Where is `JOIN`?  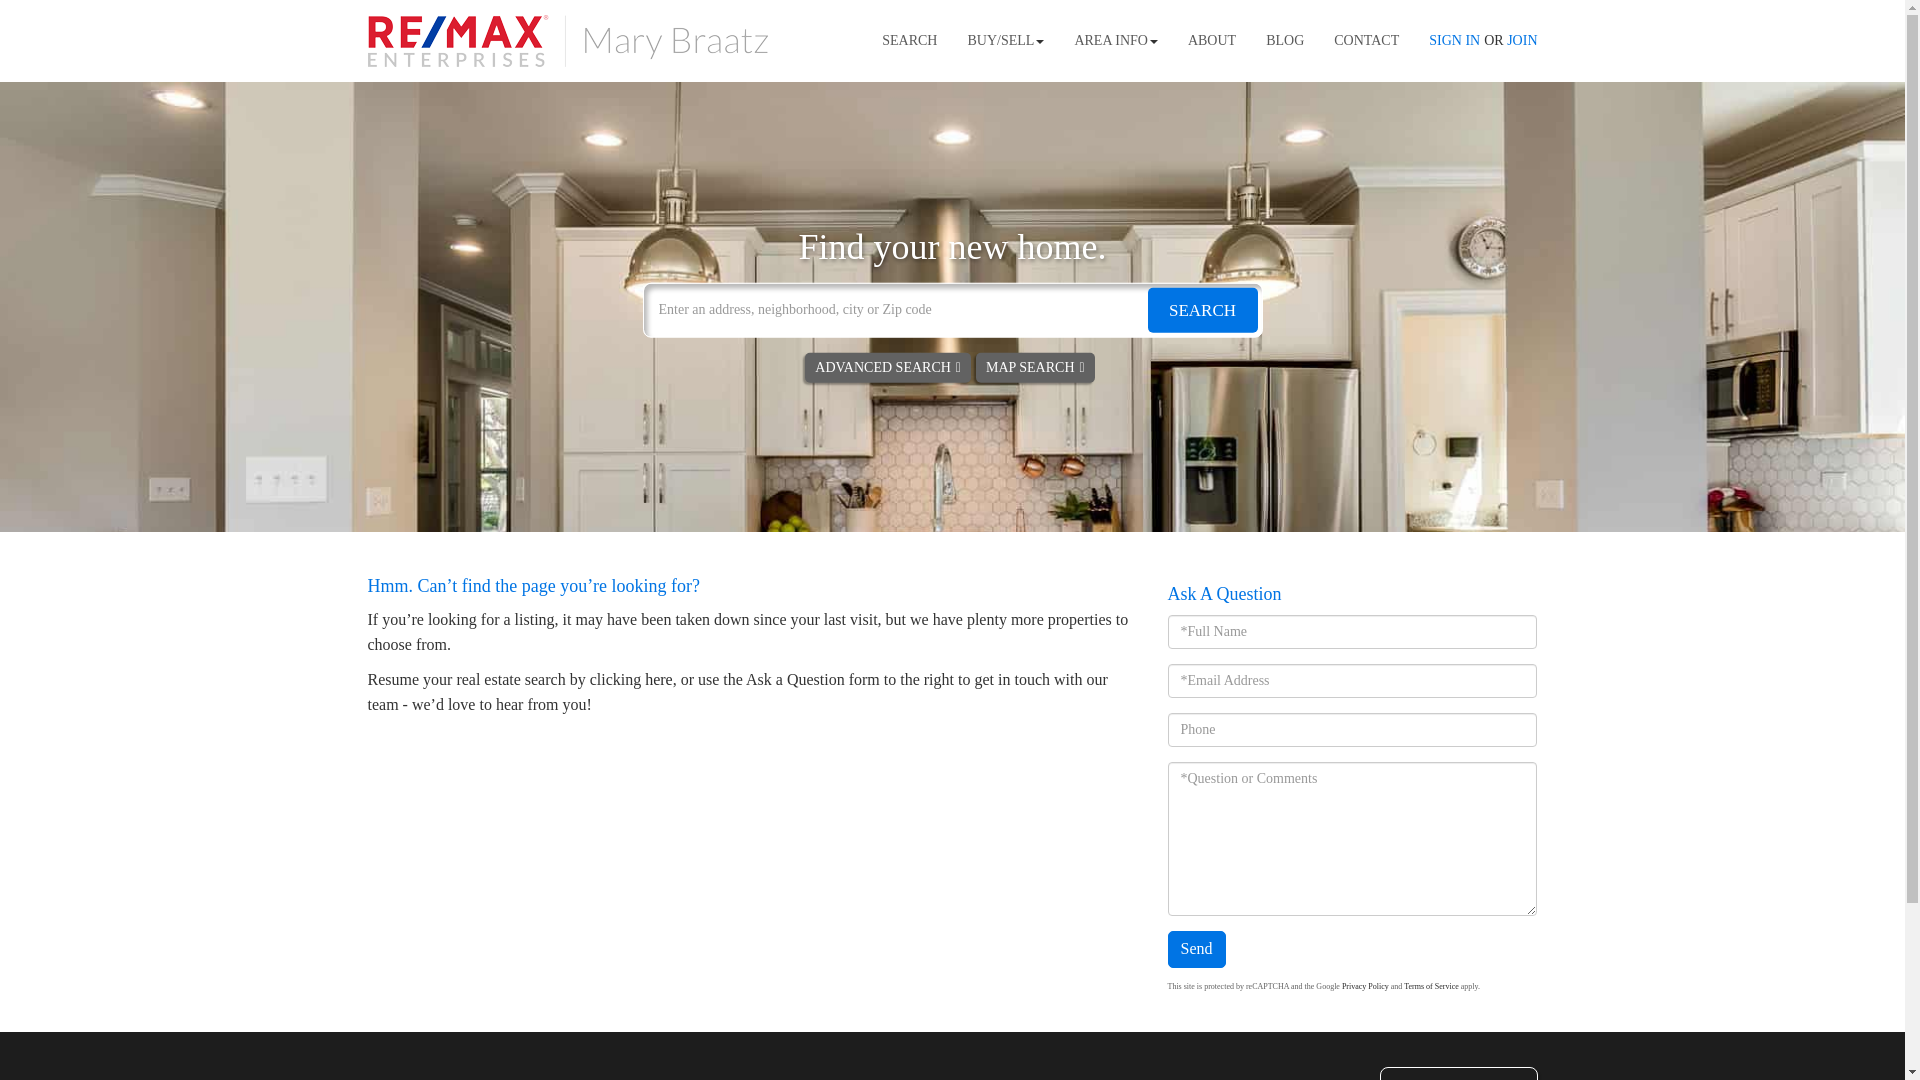 JOIN is located at coordinates (1522, 40).